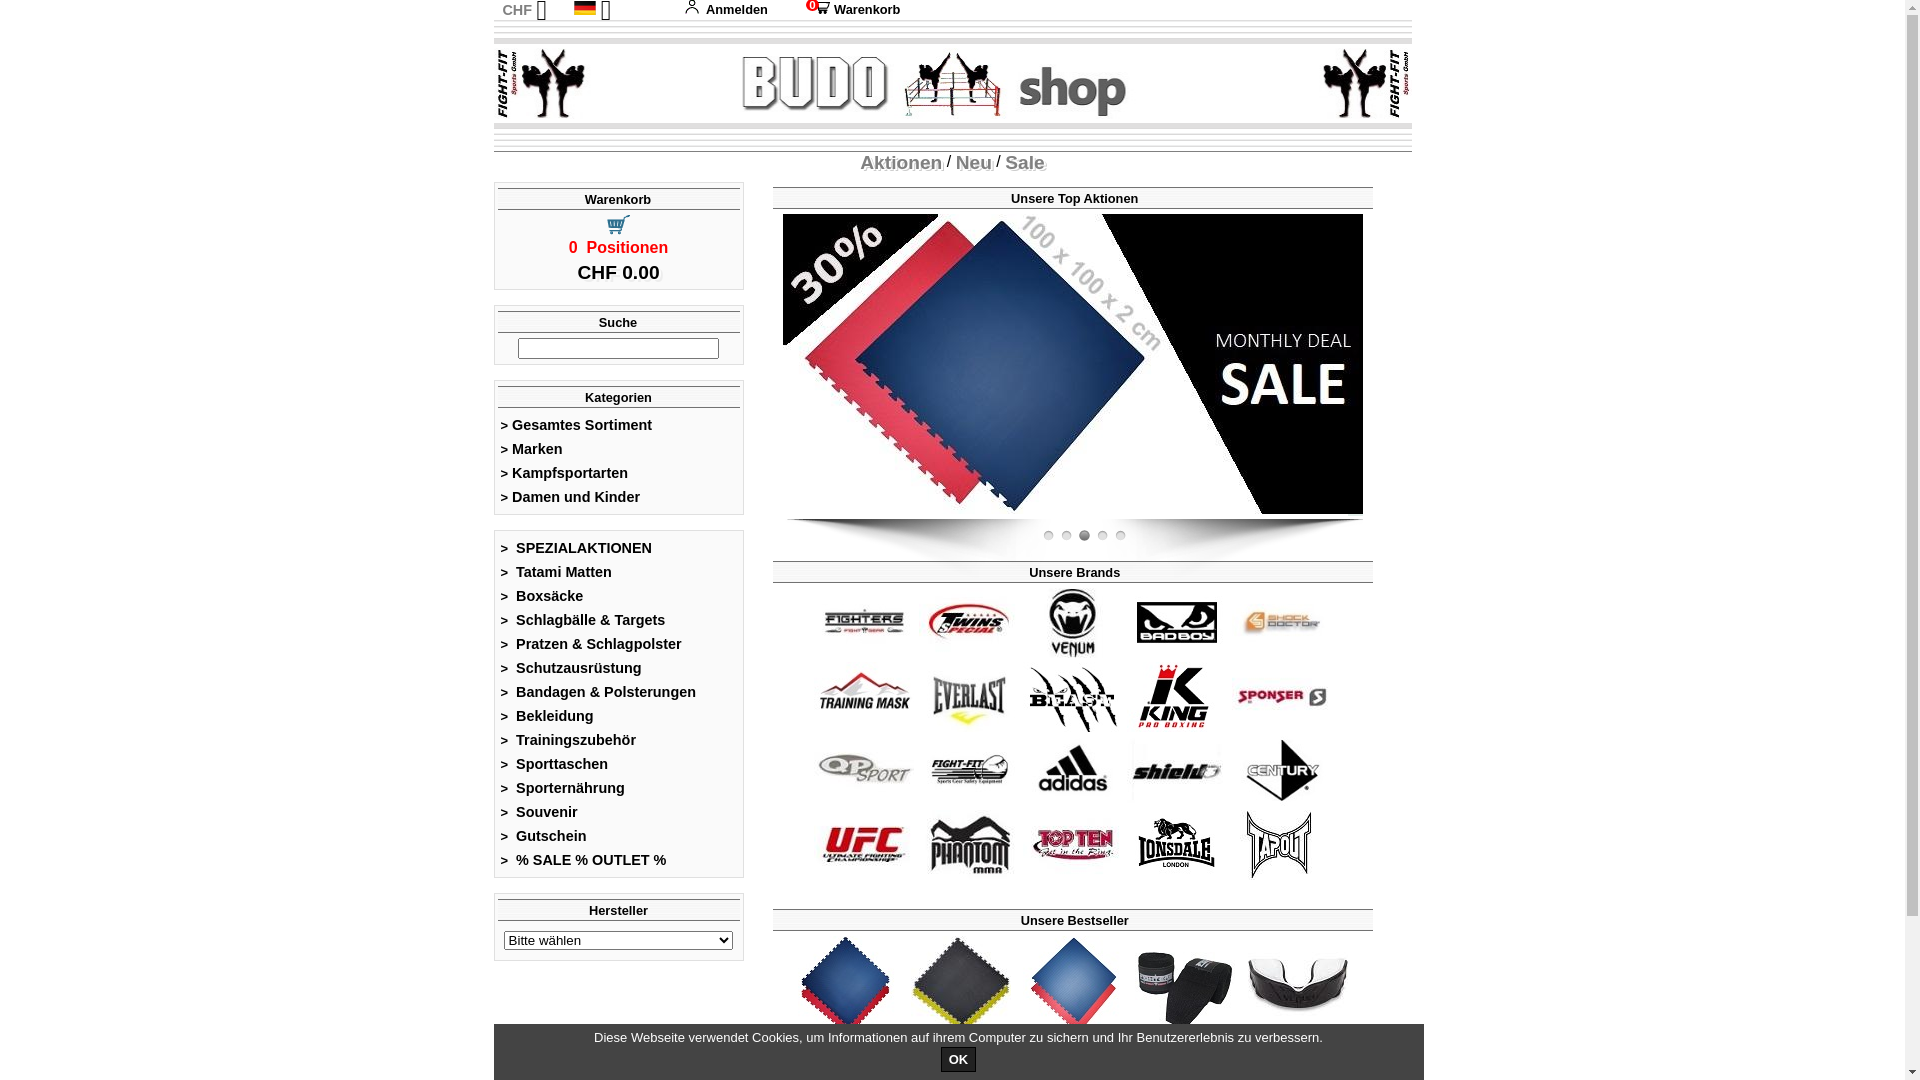  What do you see at coordinates (1073, 364) in the screenshot?
I see `Steckmatten / 100 x 100 x 2.0 cm / Blau-Rot` at bounding box center [1073, 364].